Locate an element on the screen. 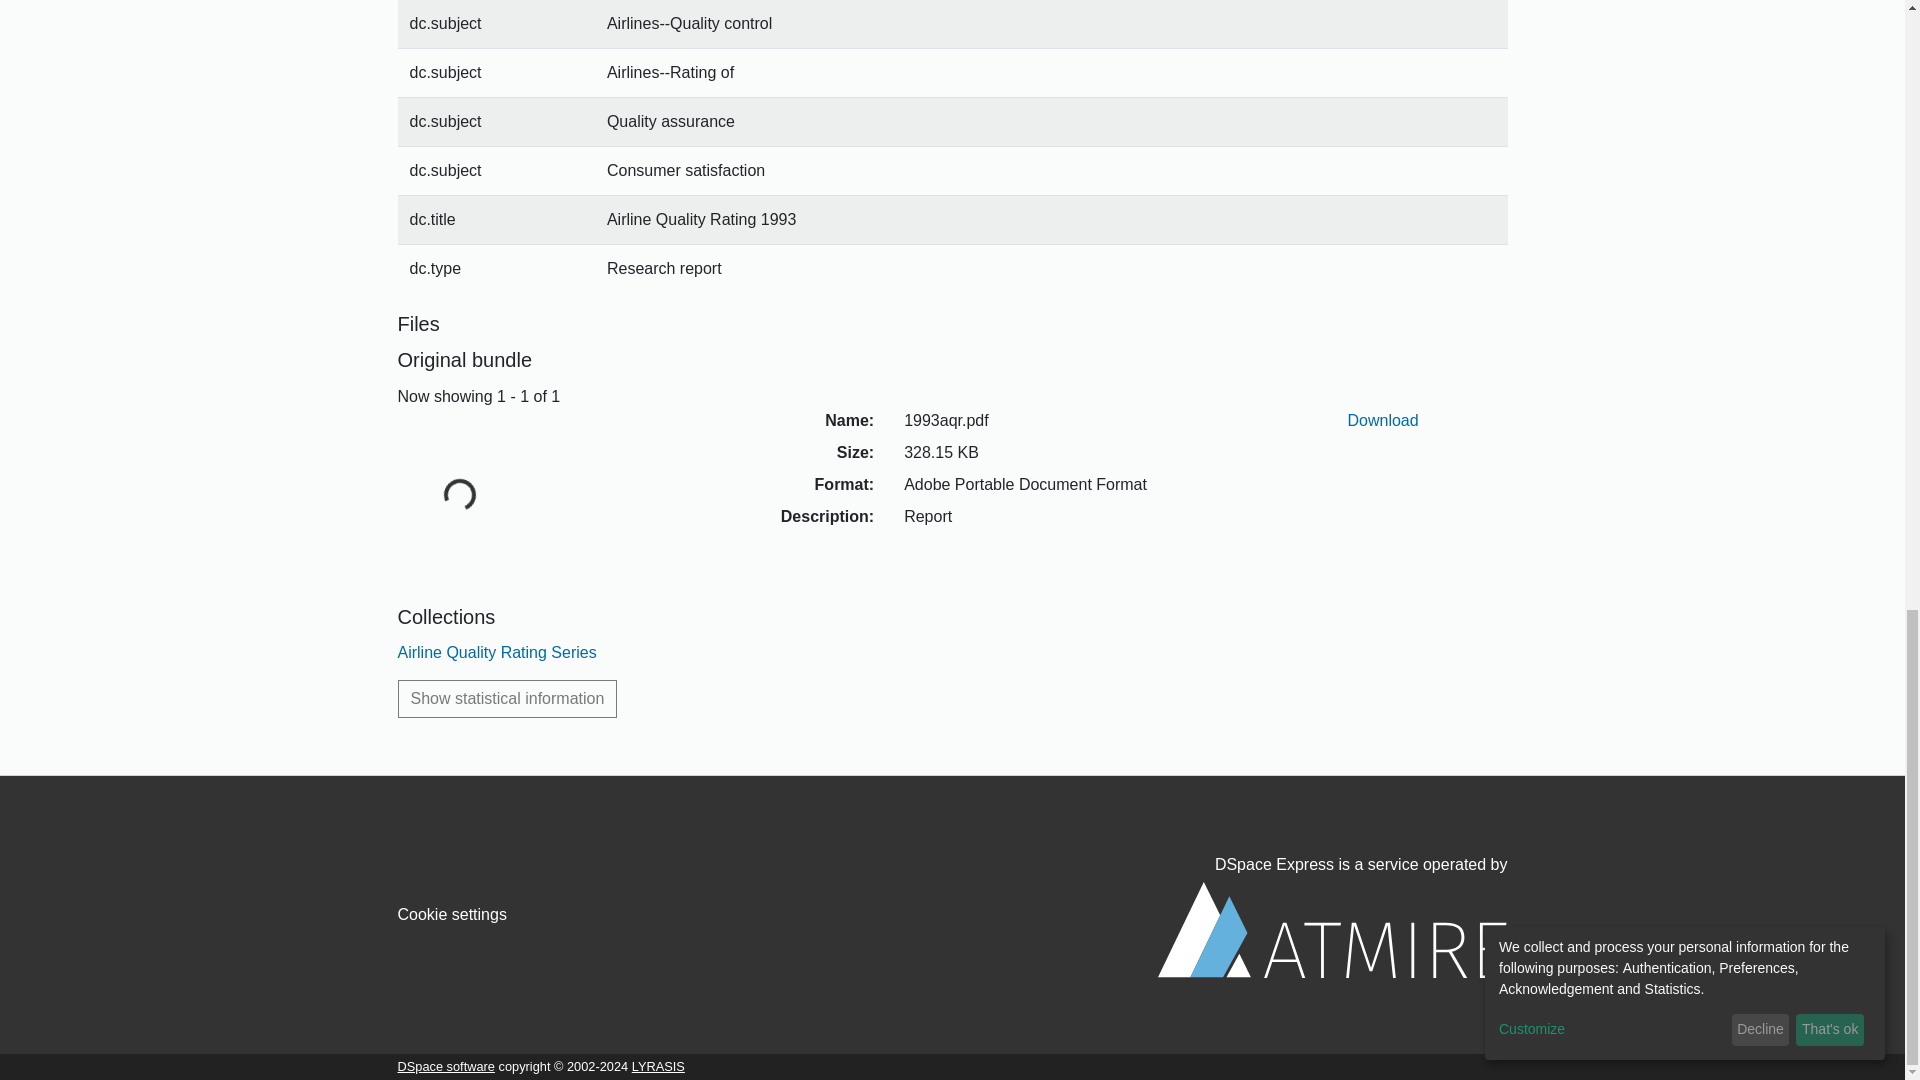 This screenshot has height=1080, width=1920. Download is located at coordinates (1382, 420).